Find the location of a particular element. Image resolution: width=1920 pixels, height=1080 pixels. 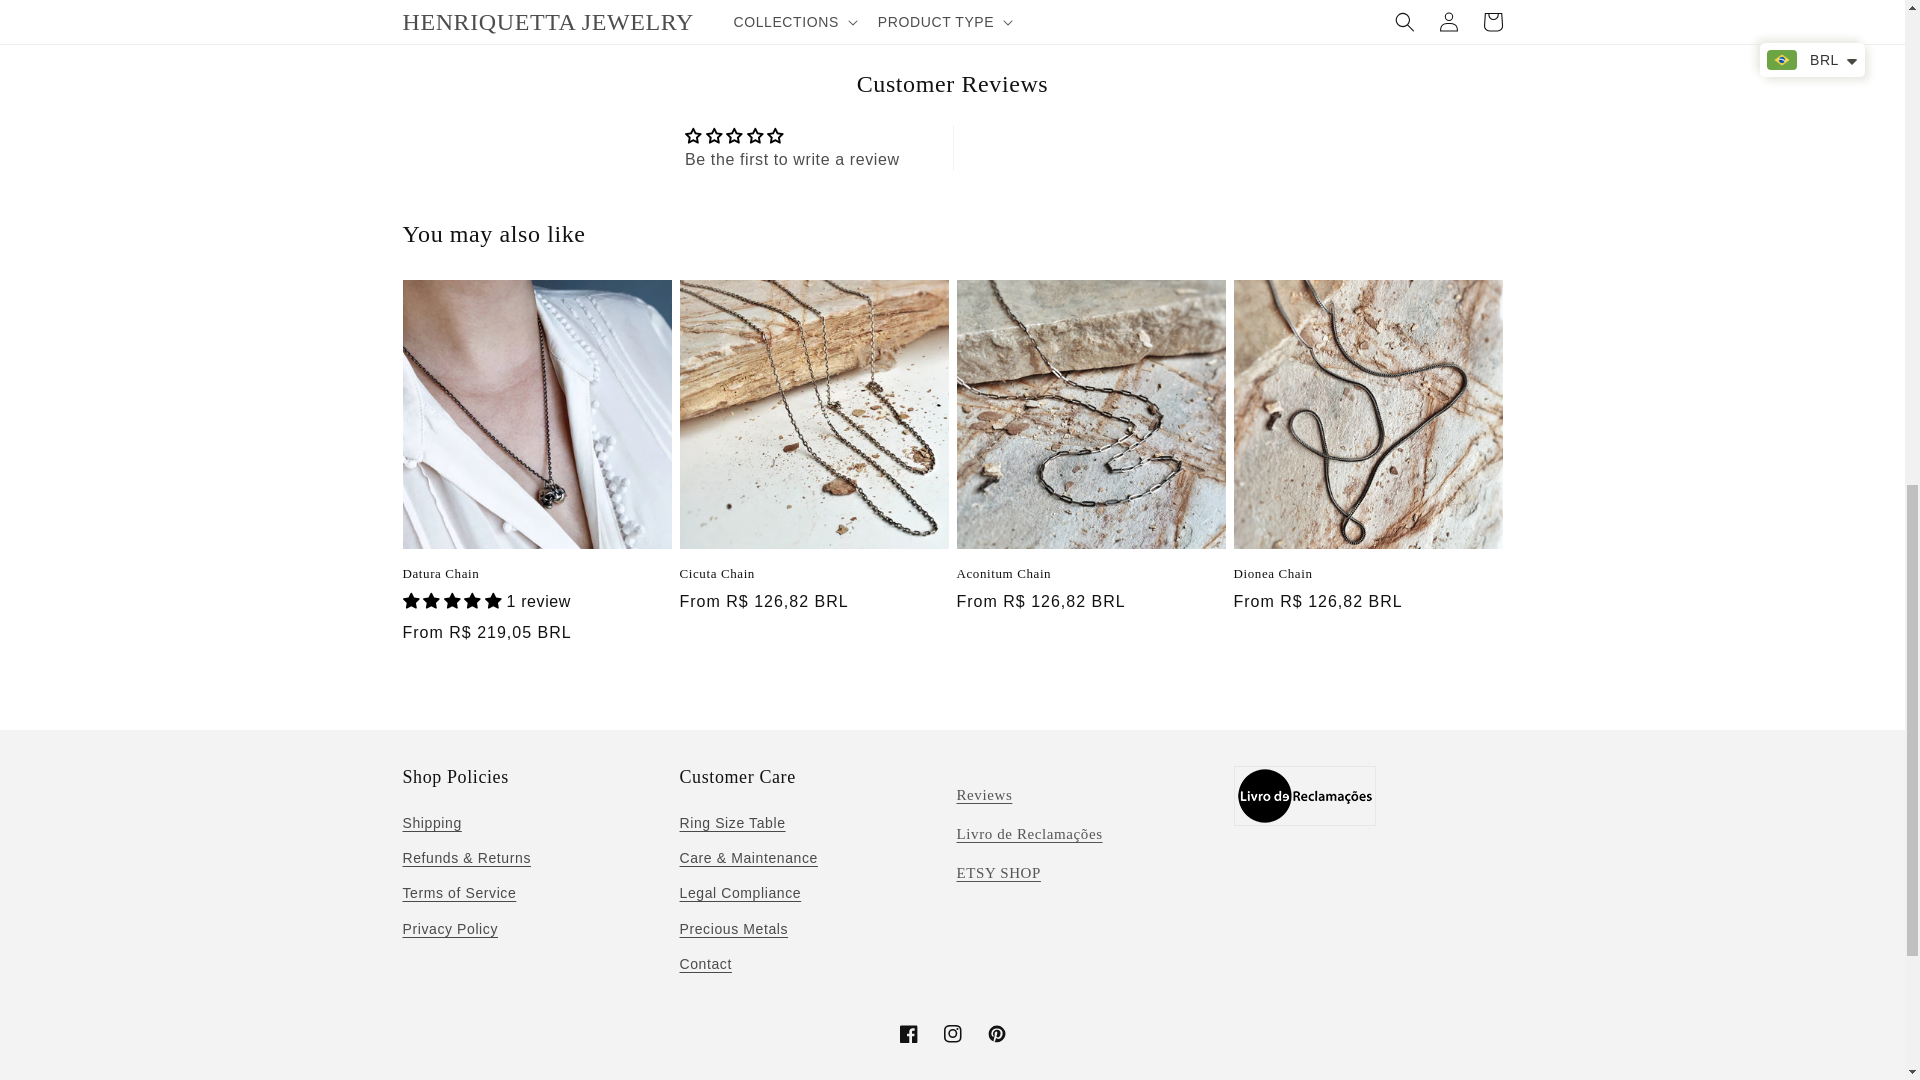

reviews is located at coordinates (984, 795).